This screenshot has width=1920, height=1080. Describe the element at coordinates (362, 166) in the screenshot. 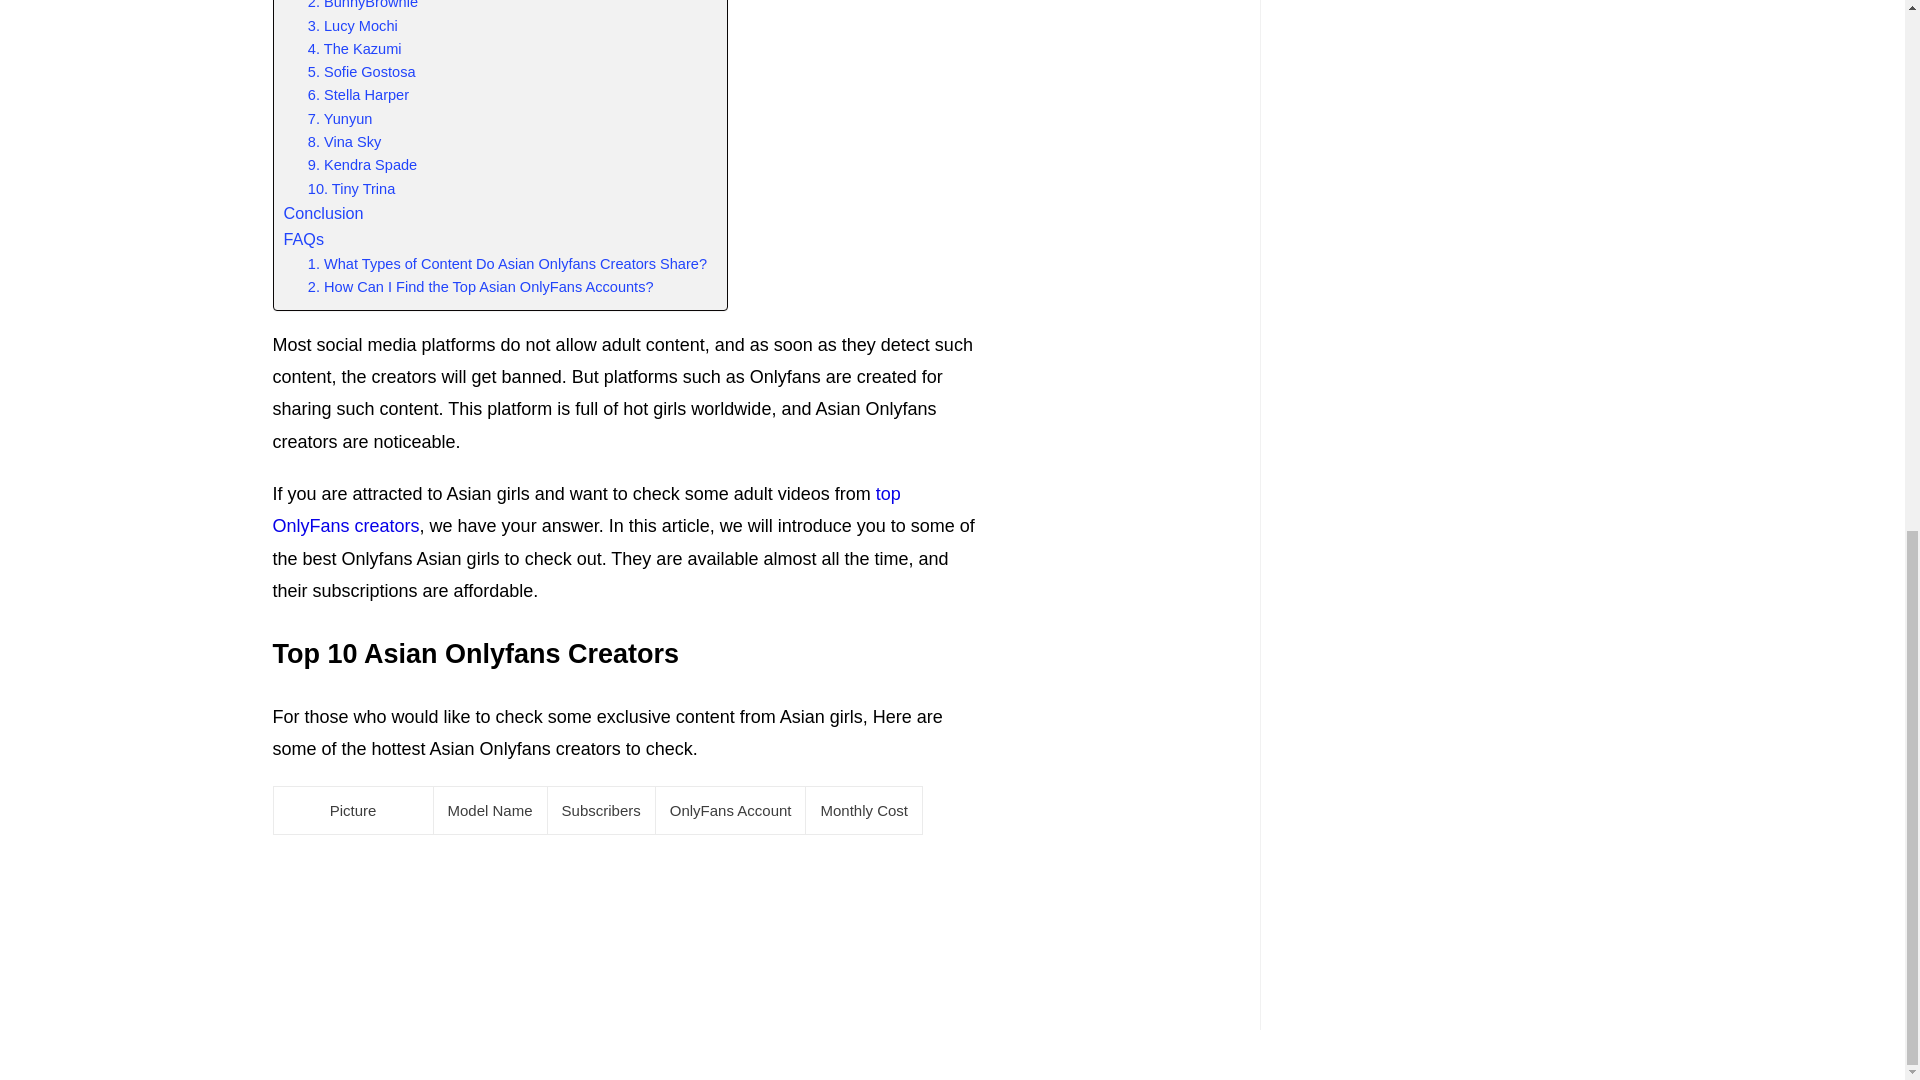

I see `9. Kendra Spade` at that location.